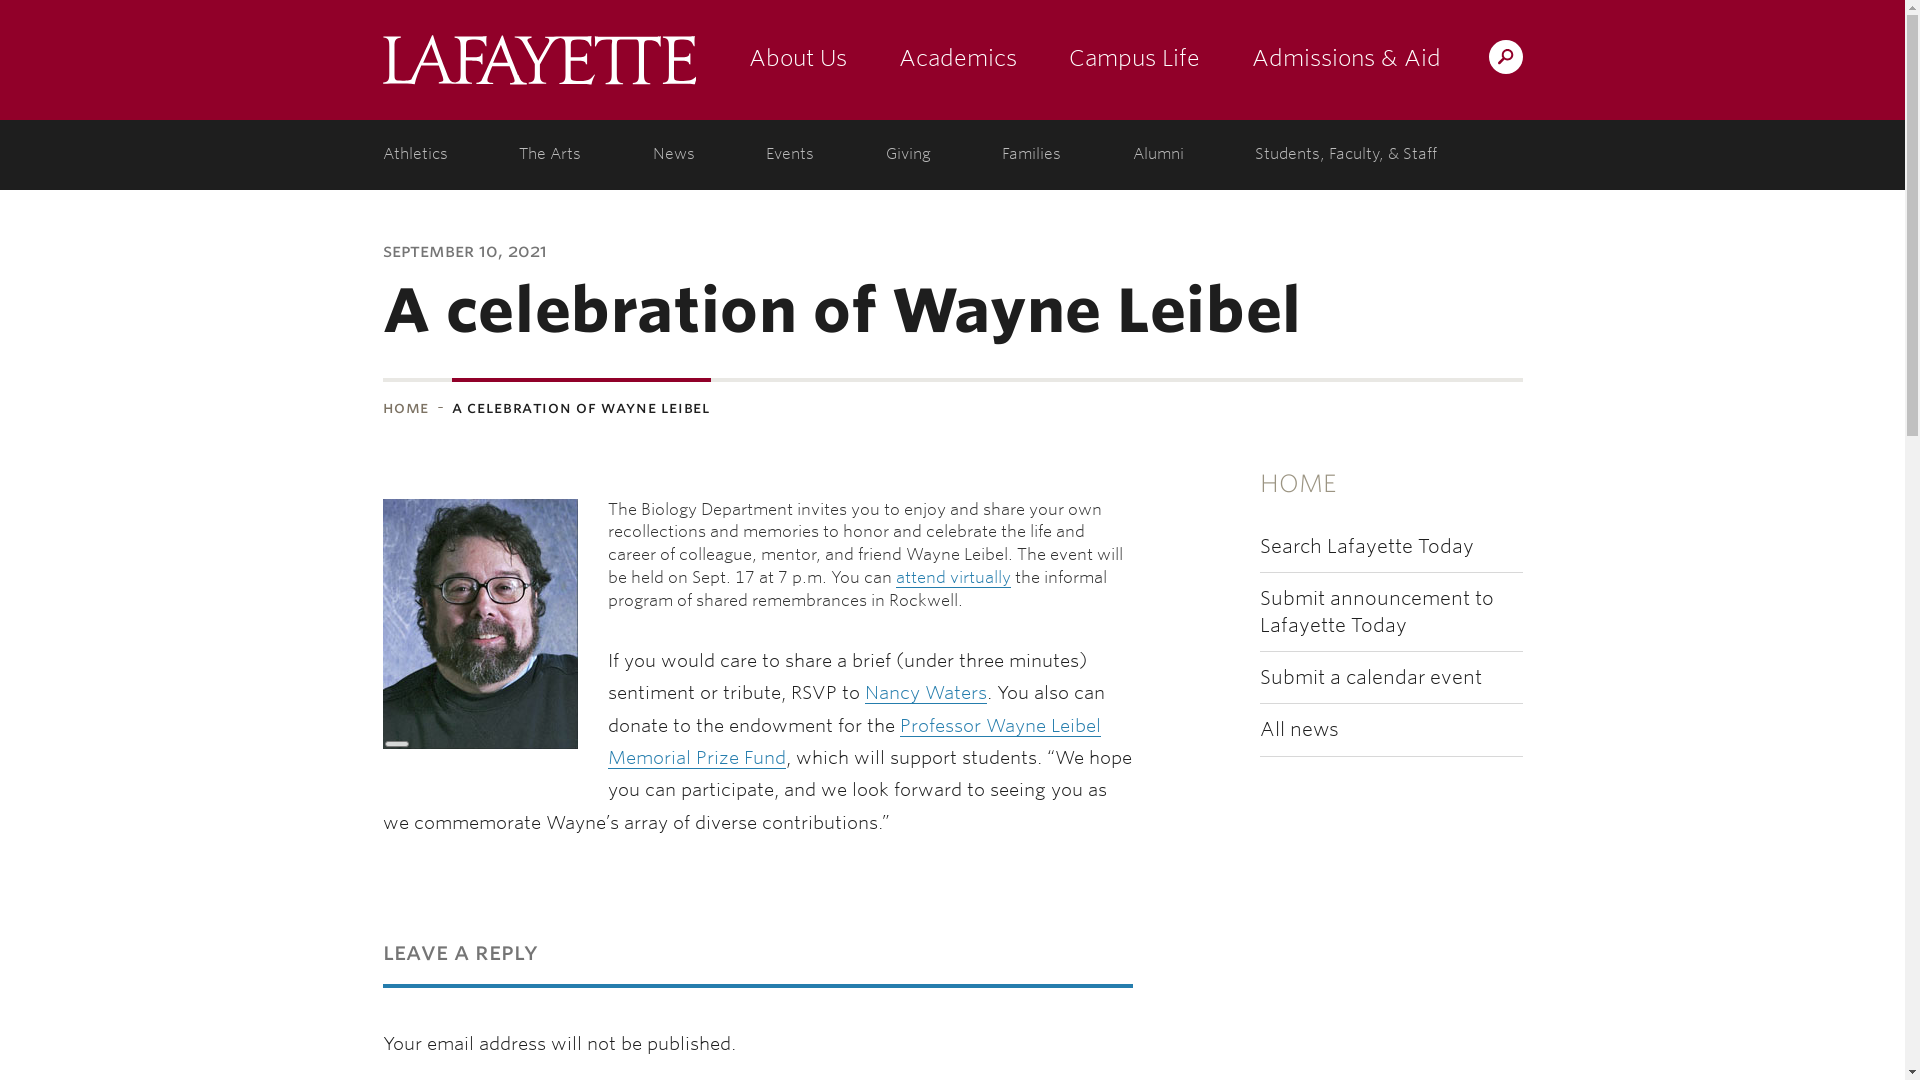  I want to click on About Us, so click(796, 60).